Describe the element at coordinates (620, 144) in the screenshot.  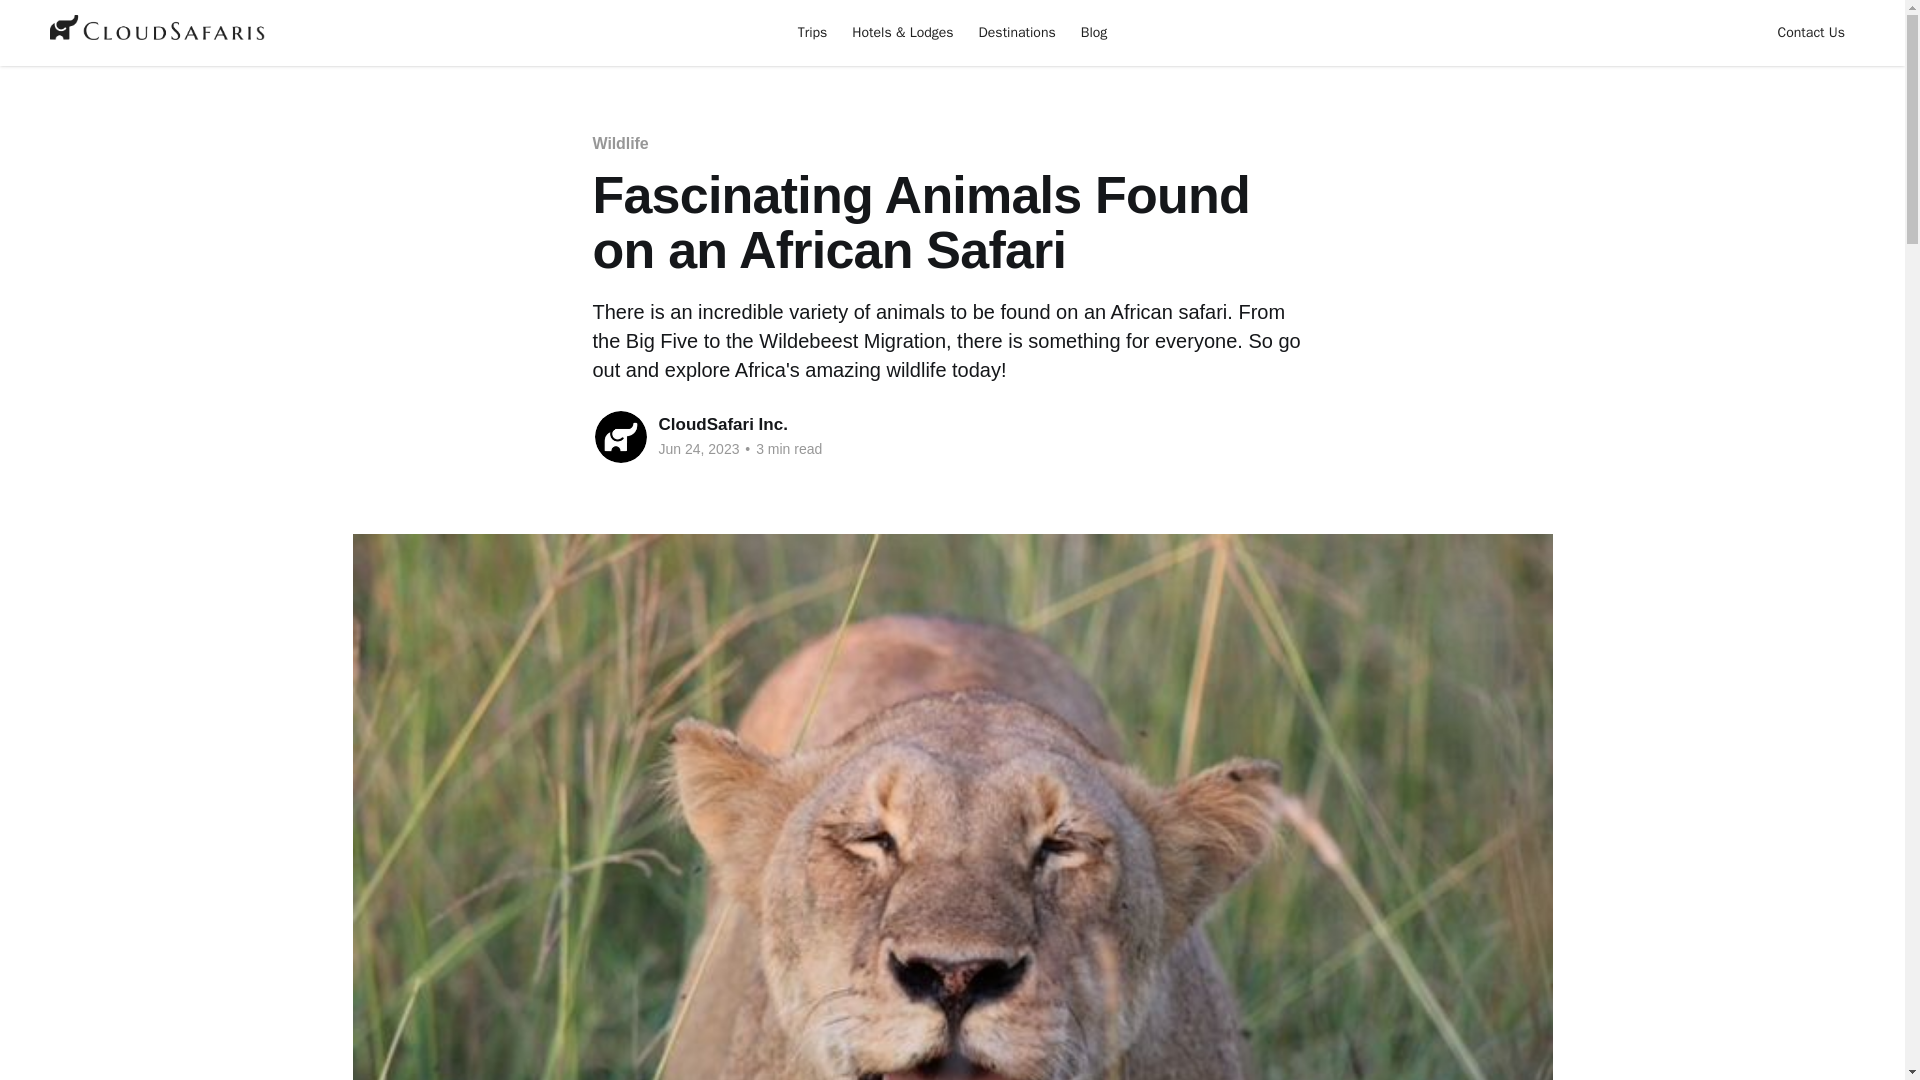
I see `Wildlife` at that location.